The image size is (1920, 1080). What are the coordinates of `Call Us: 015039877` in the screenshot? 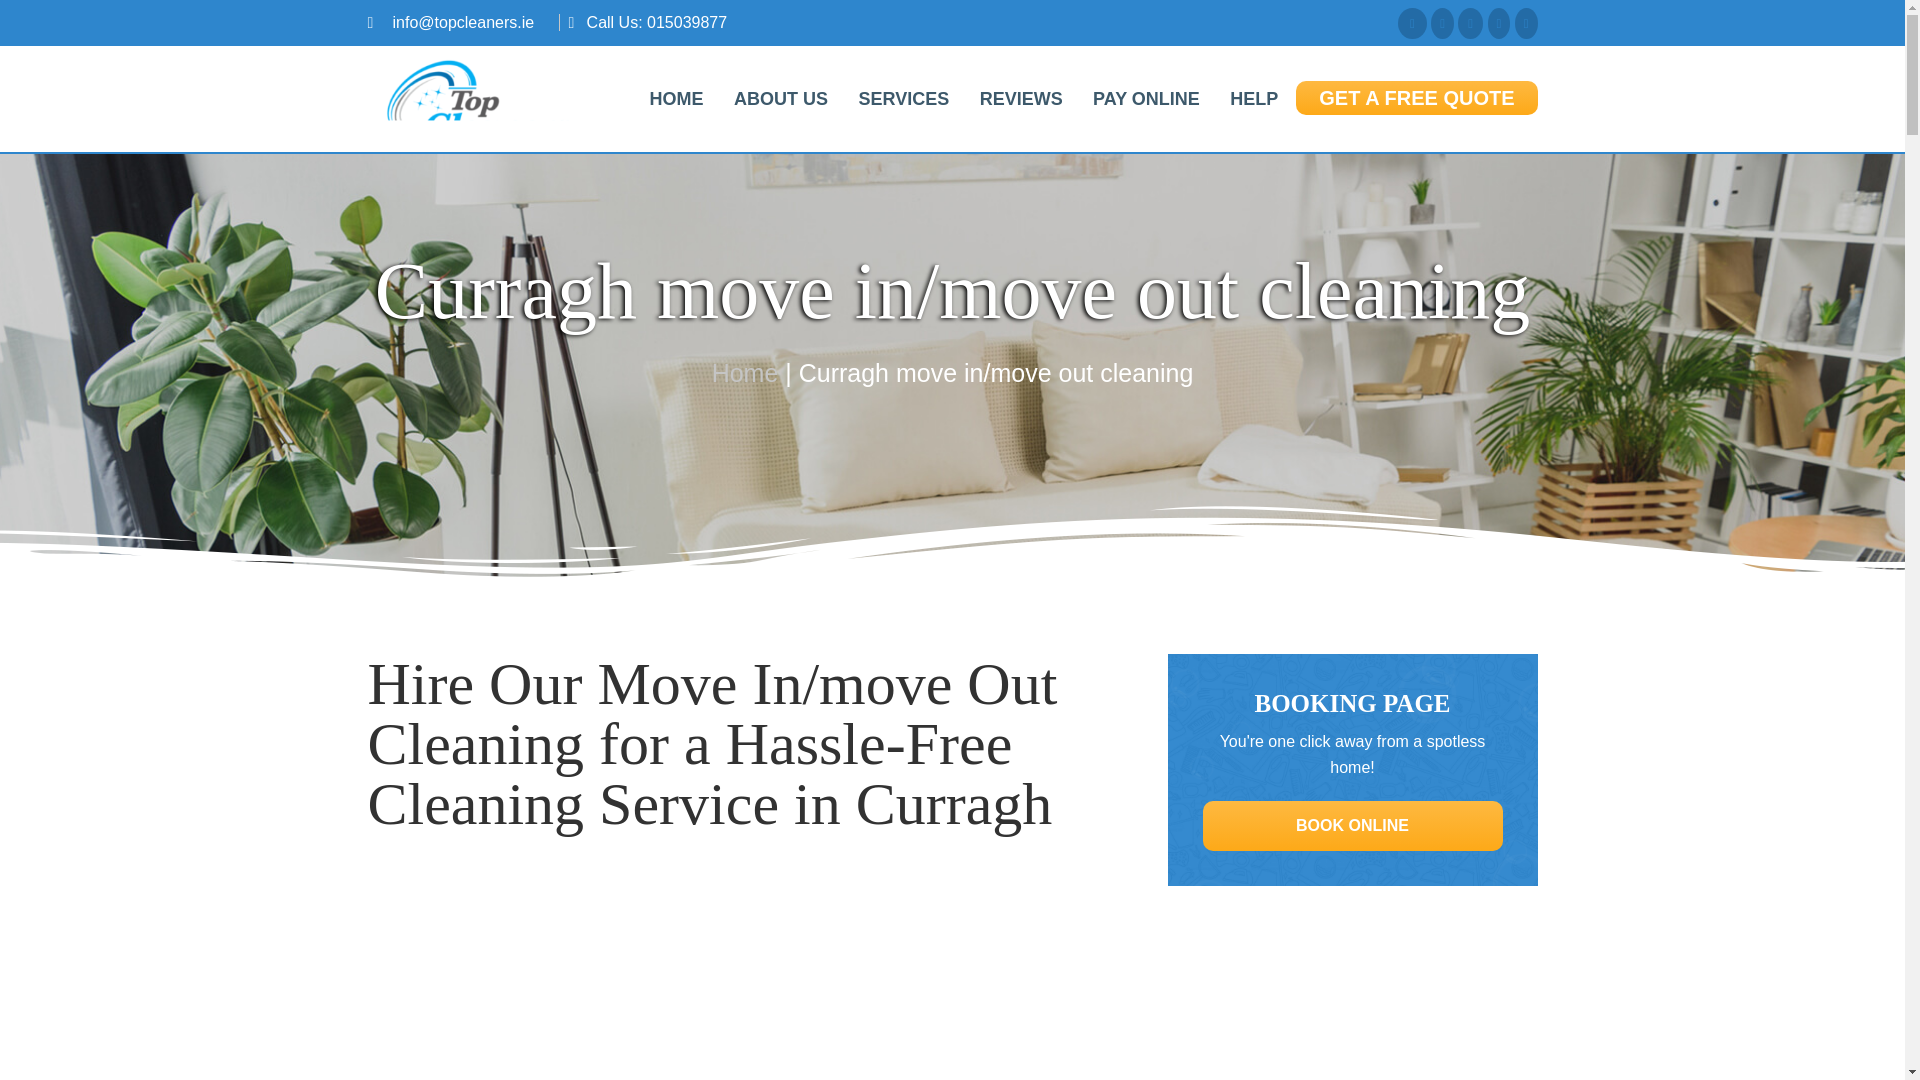 It's located at (657, 22).